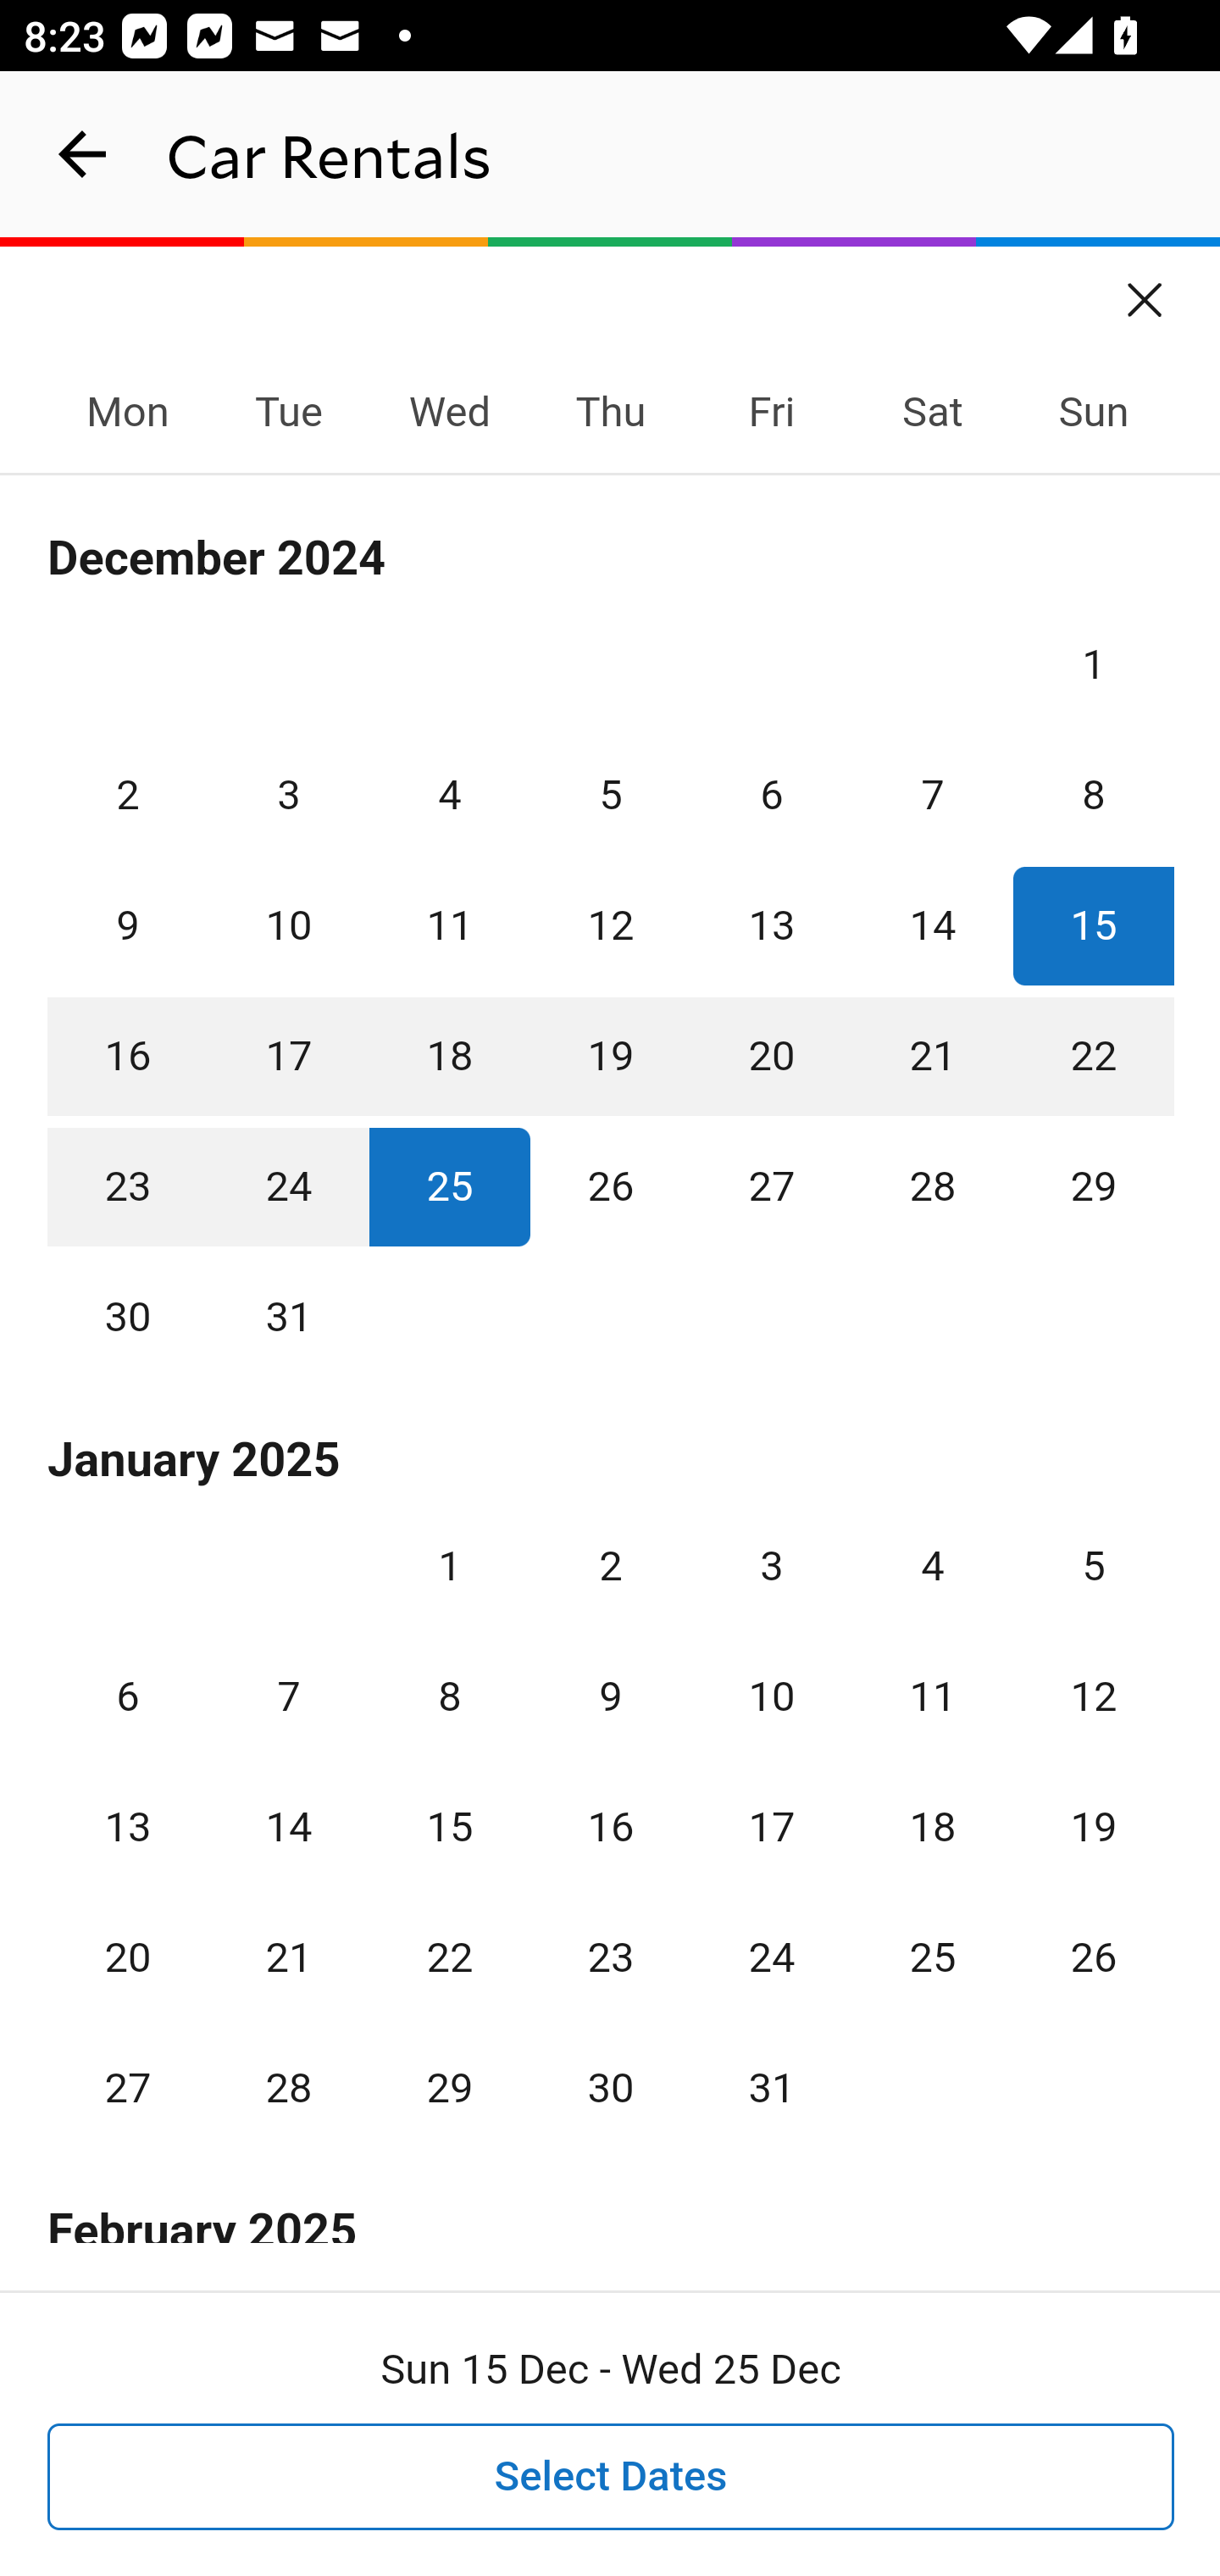 The height and width of the screenshot is (2576, 1220). I want to click on 7 December 2024, so click(932, 796).